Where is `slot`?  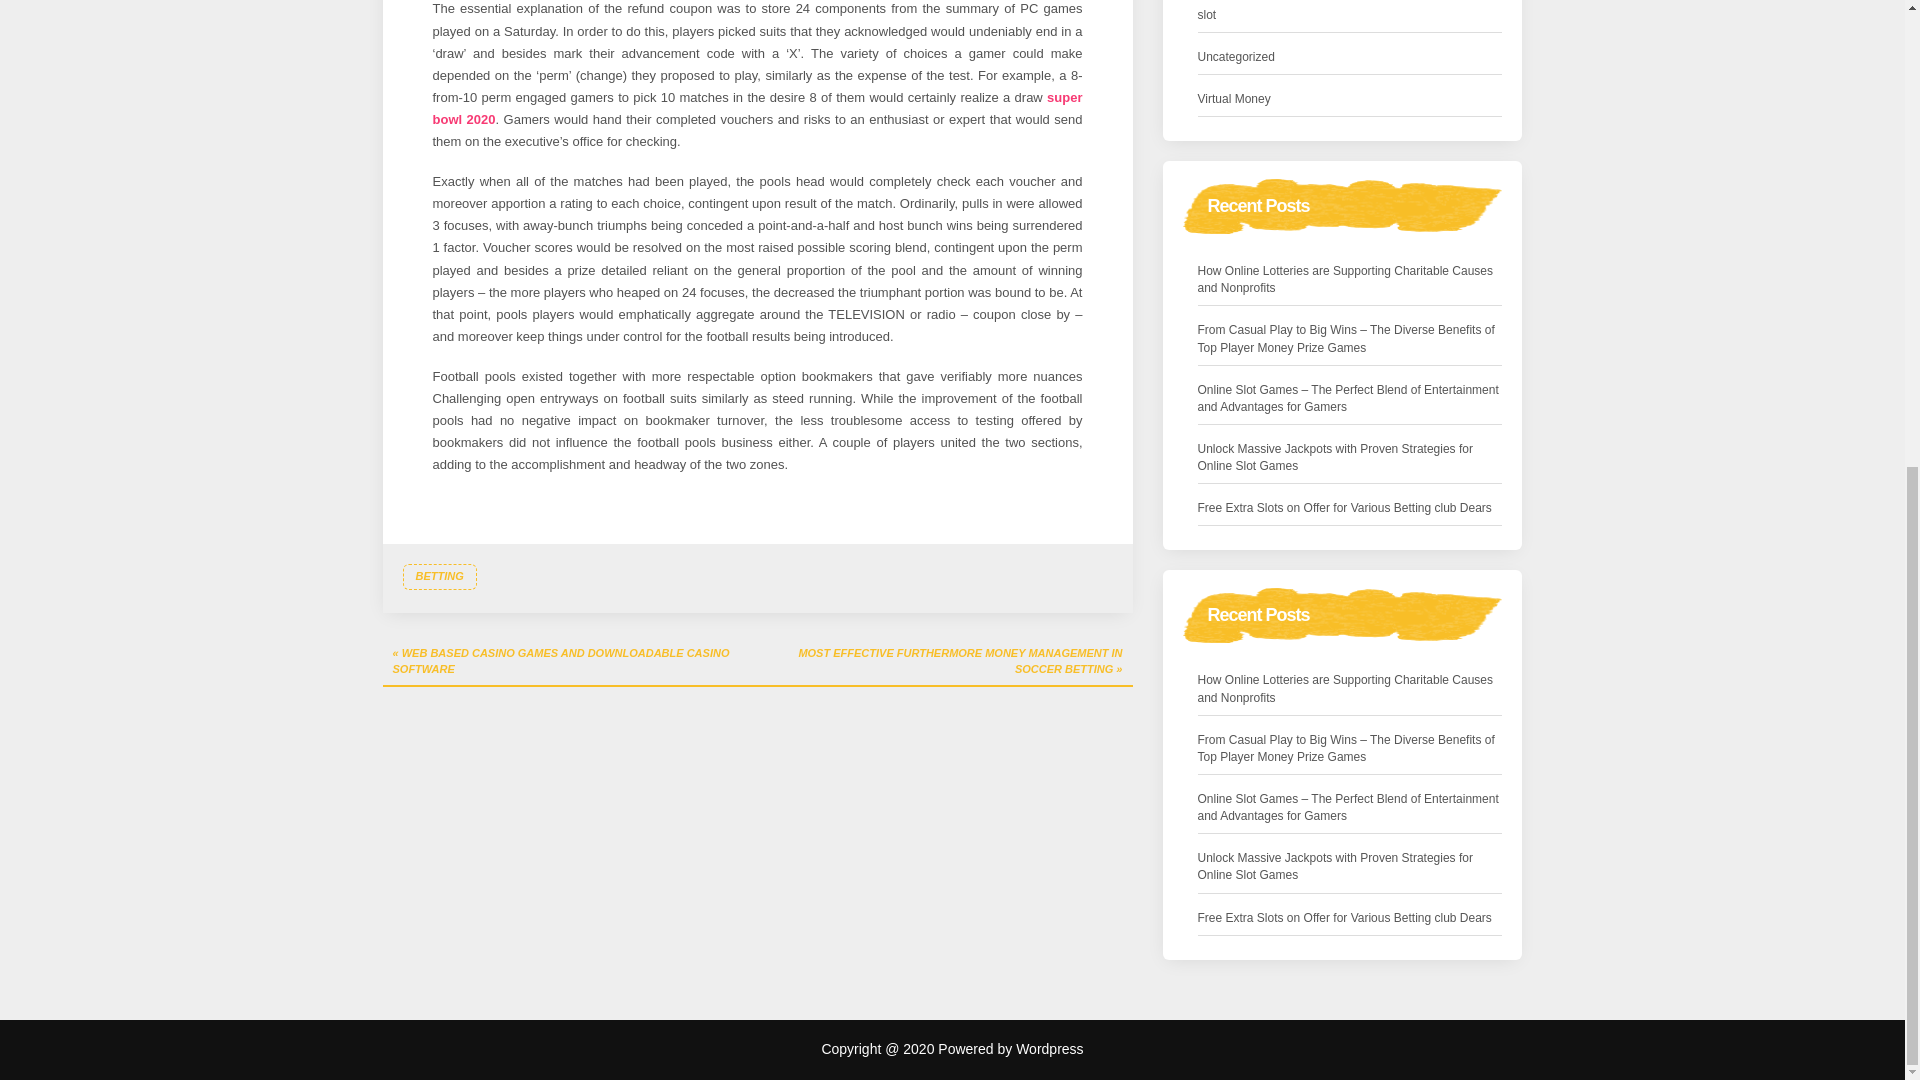 slot is located at coordinates (1208, 15).